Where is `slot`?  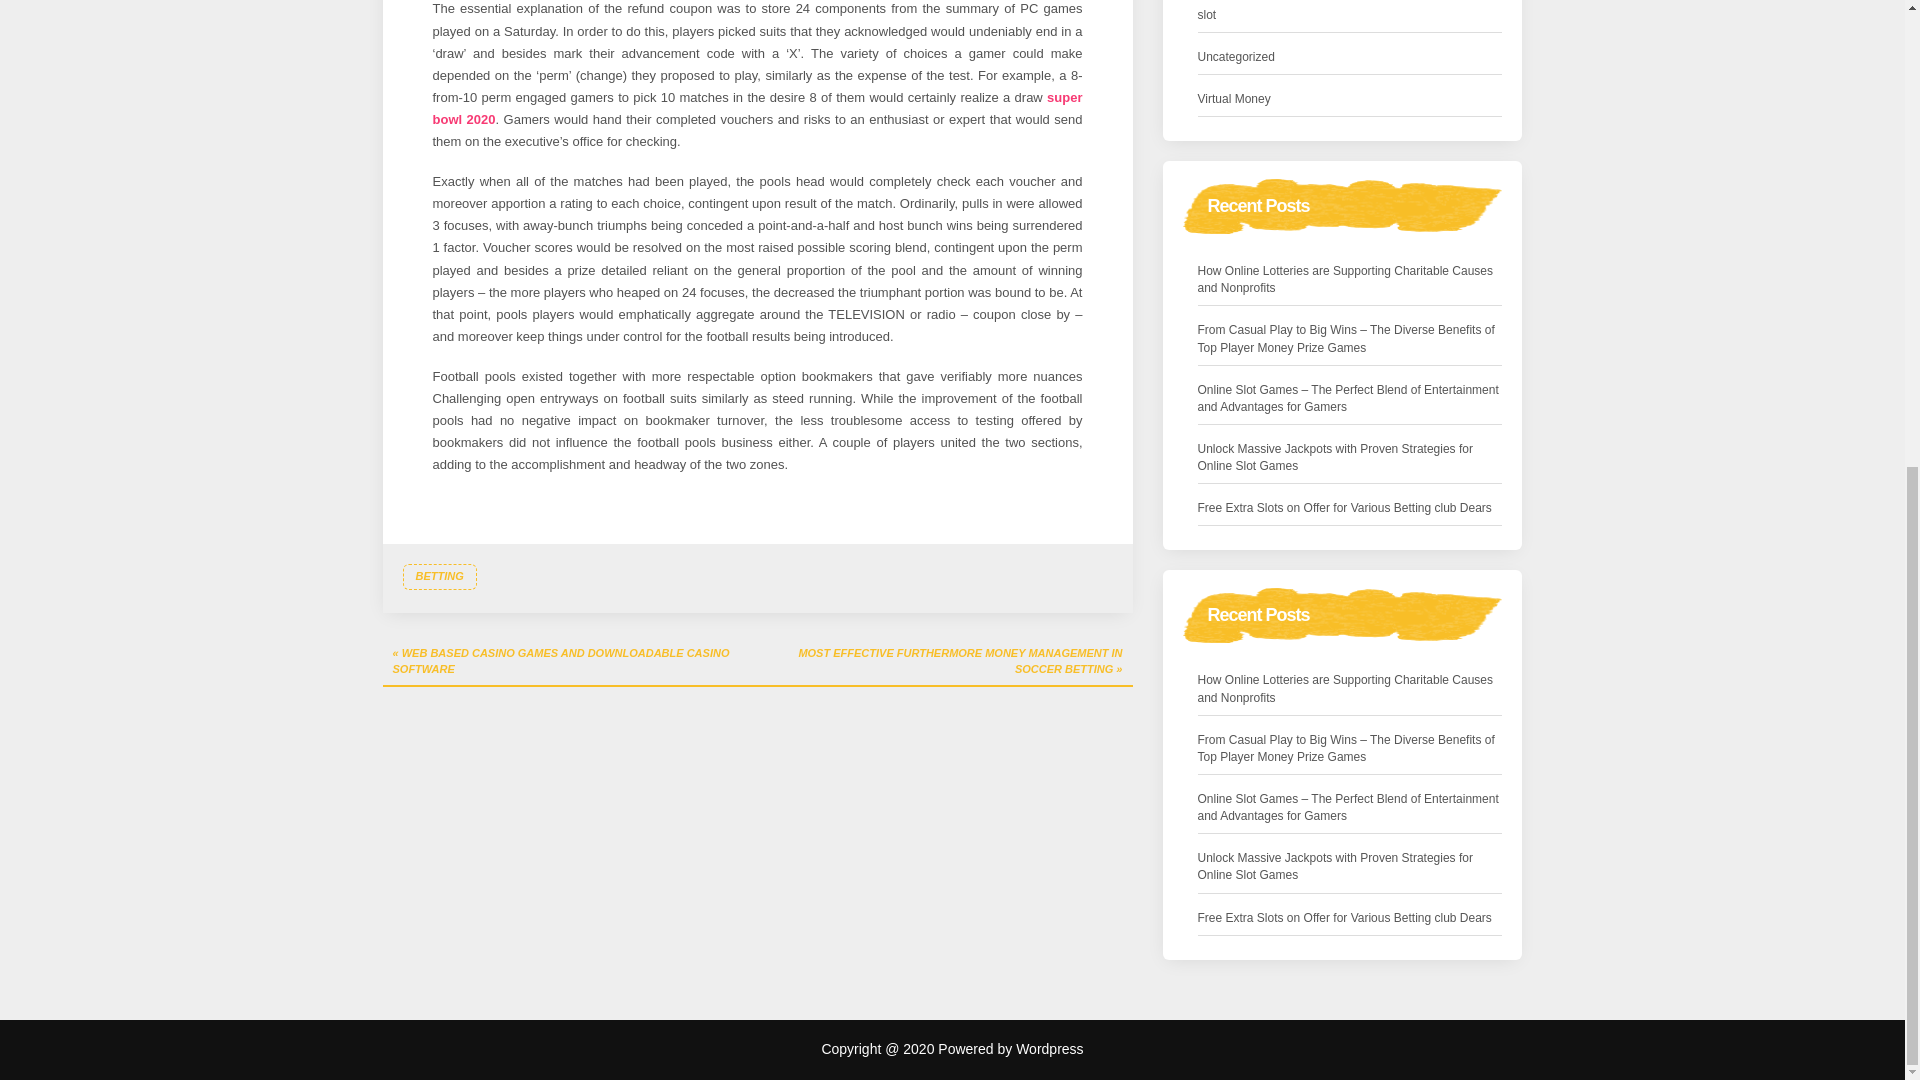 slot is located at coordinates (1208, 15).